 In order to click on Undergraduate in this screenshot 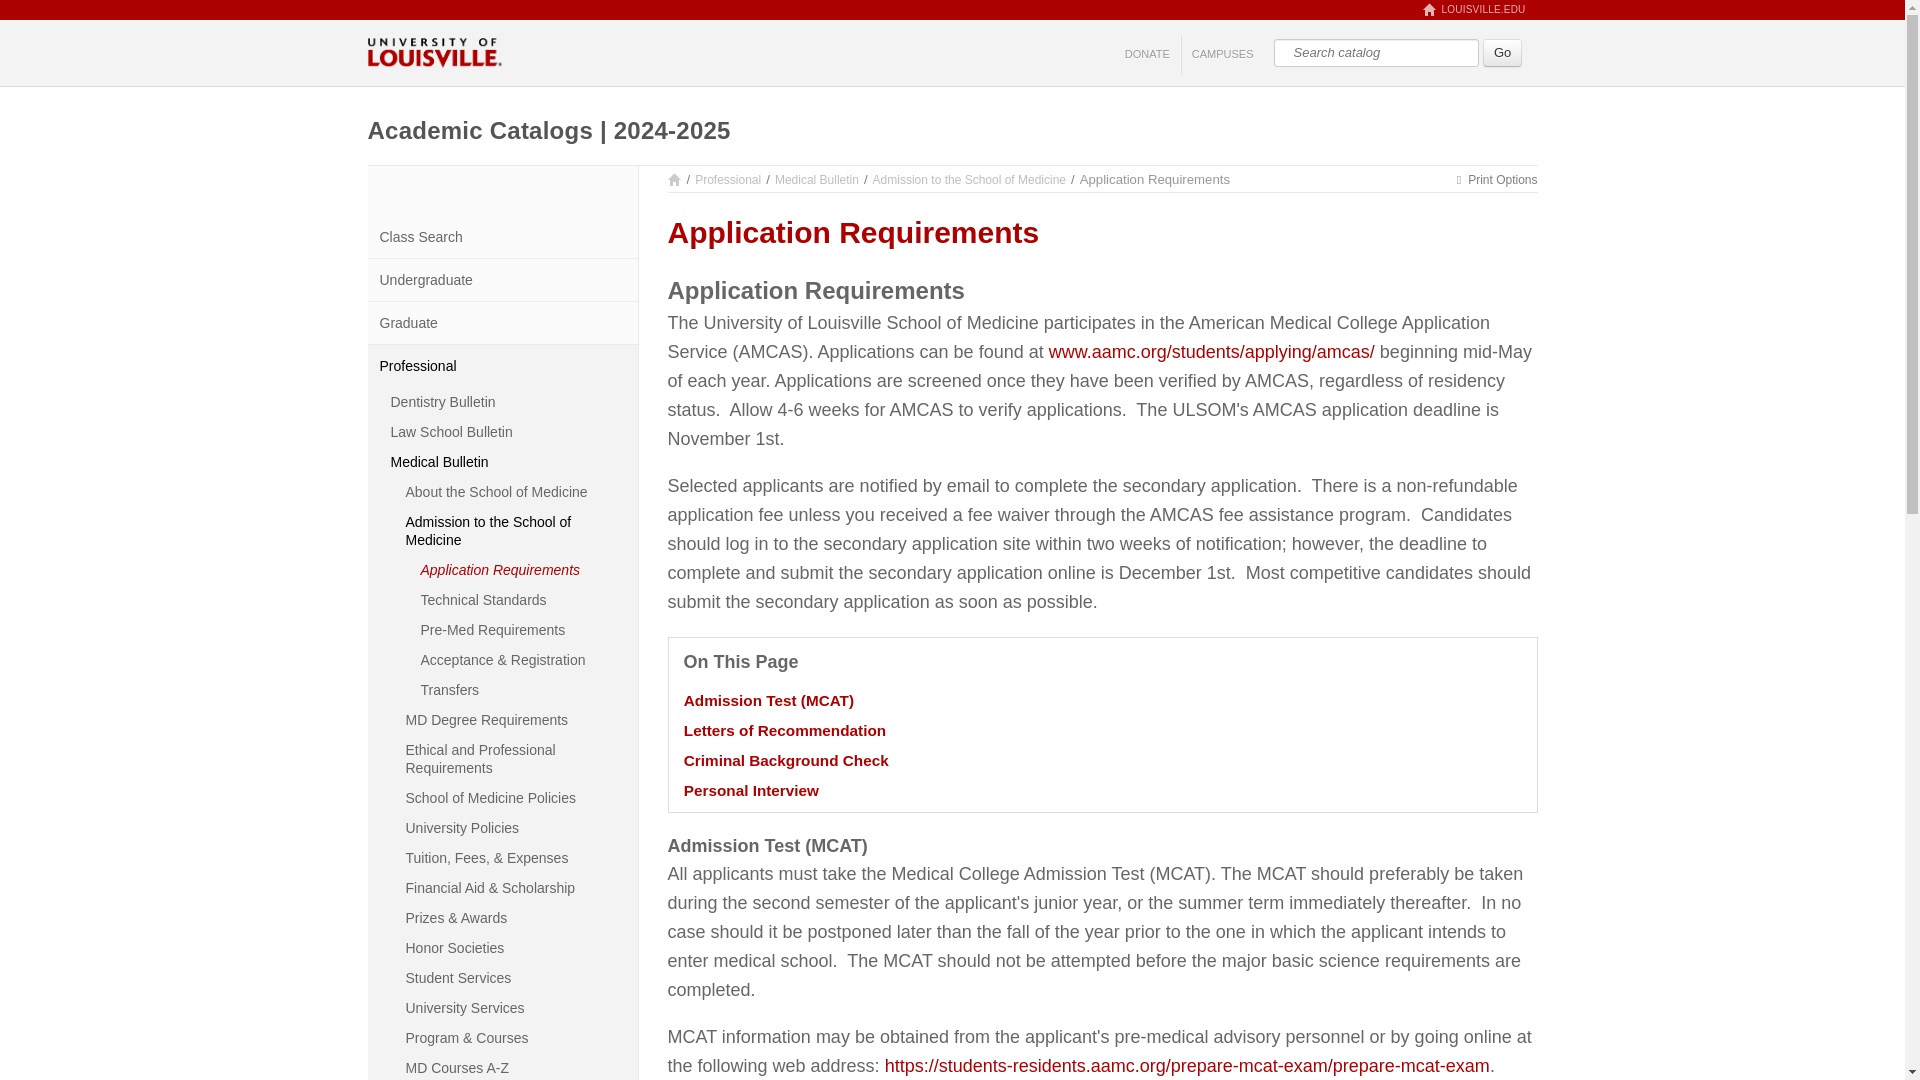, I will do `click(502, 280)`.